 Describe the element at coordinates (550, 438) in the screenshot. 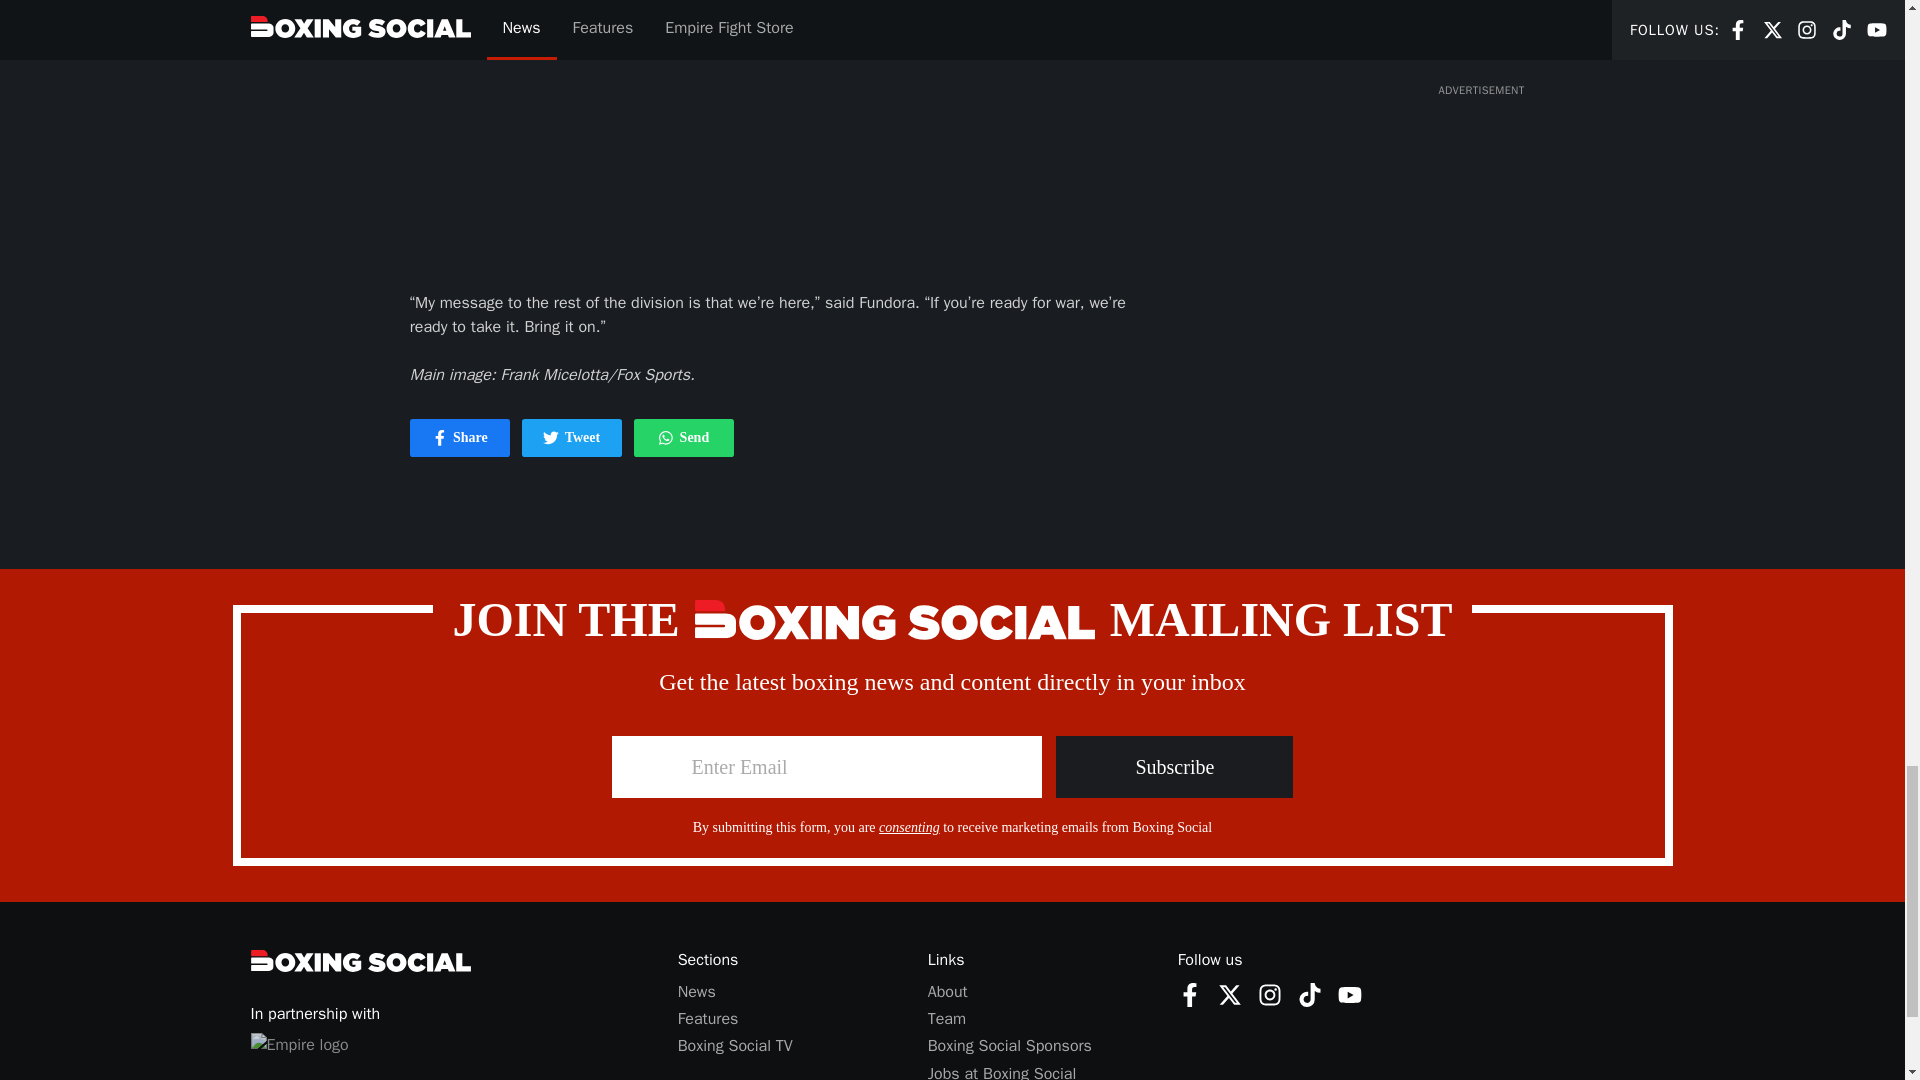

I see `Team` at that location.